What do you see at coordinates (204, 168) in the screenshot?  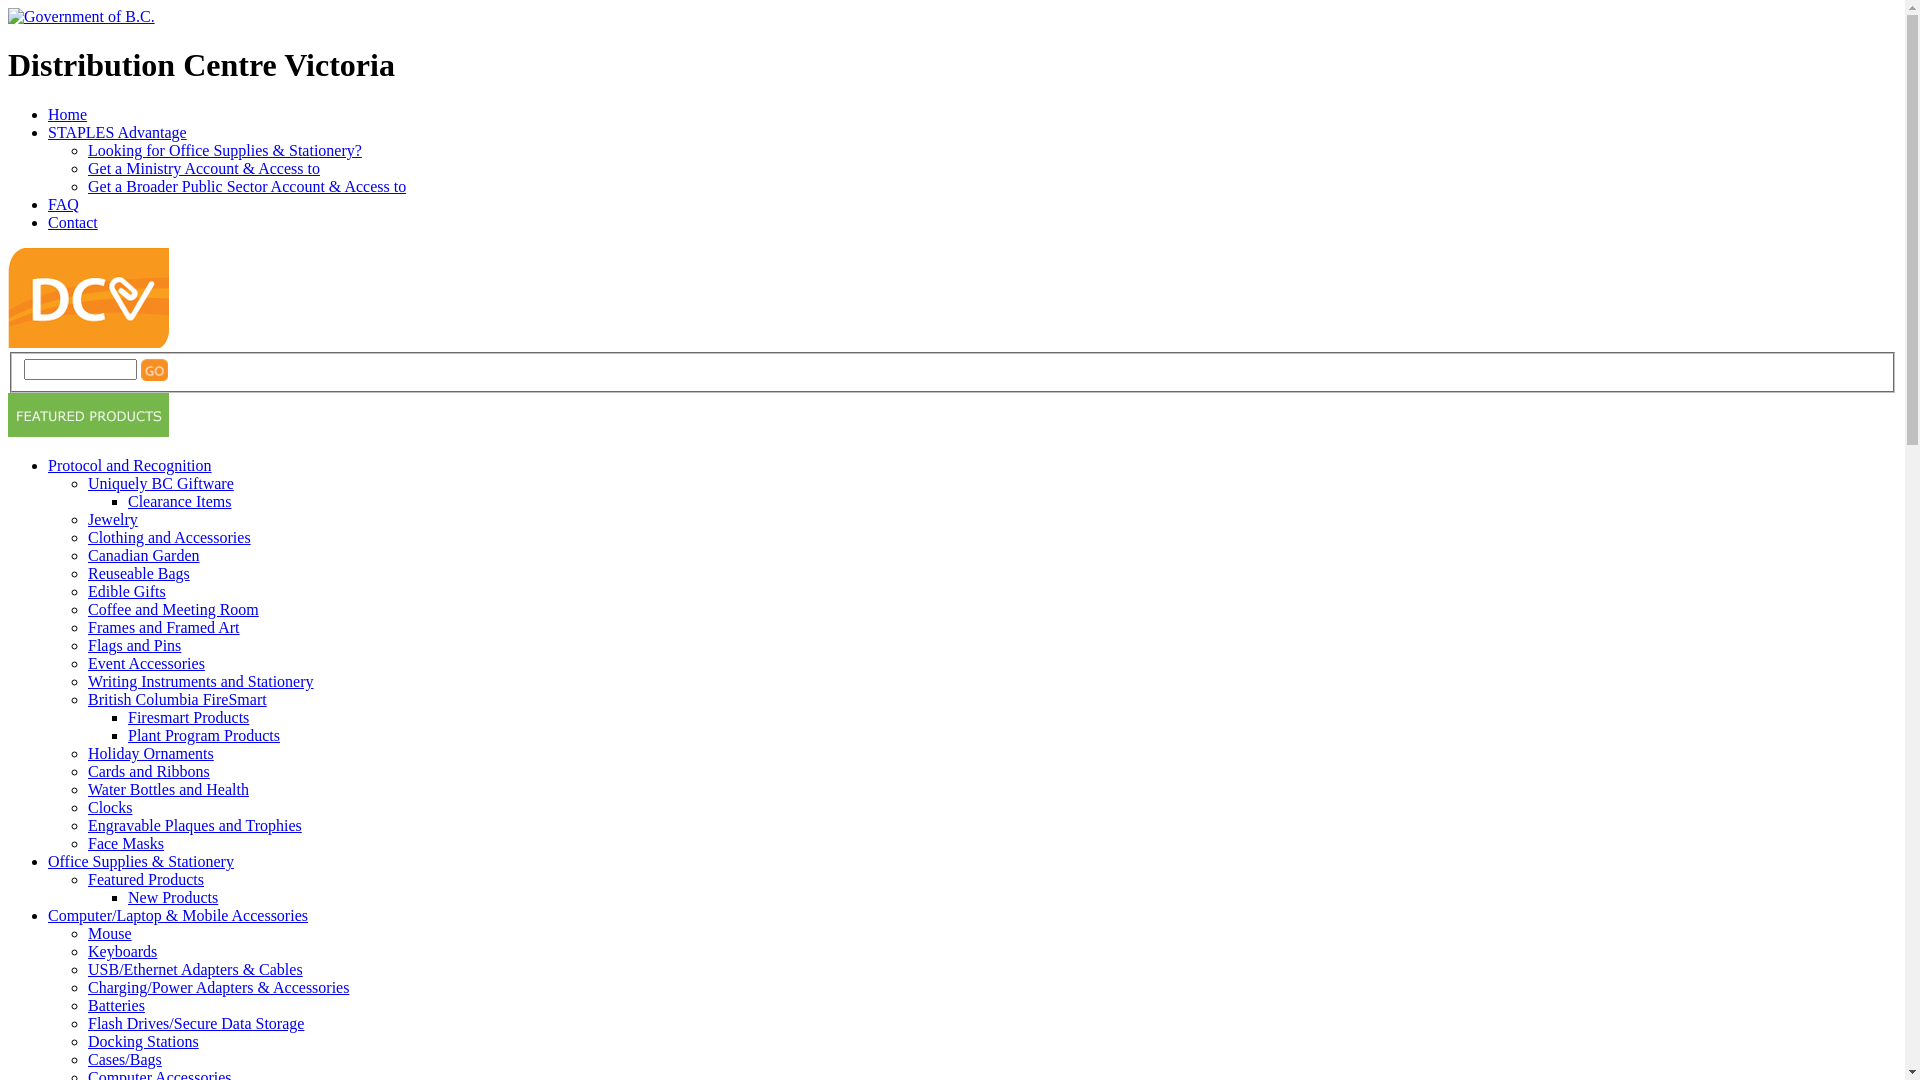 I see `Get a Ministry Account & Access to` at bounding box center [204, 168].